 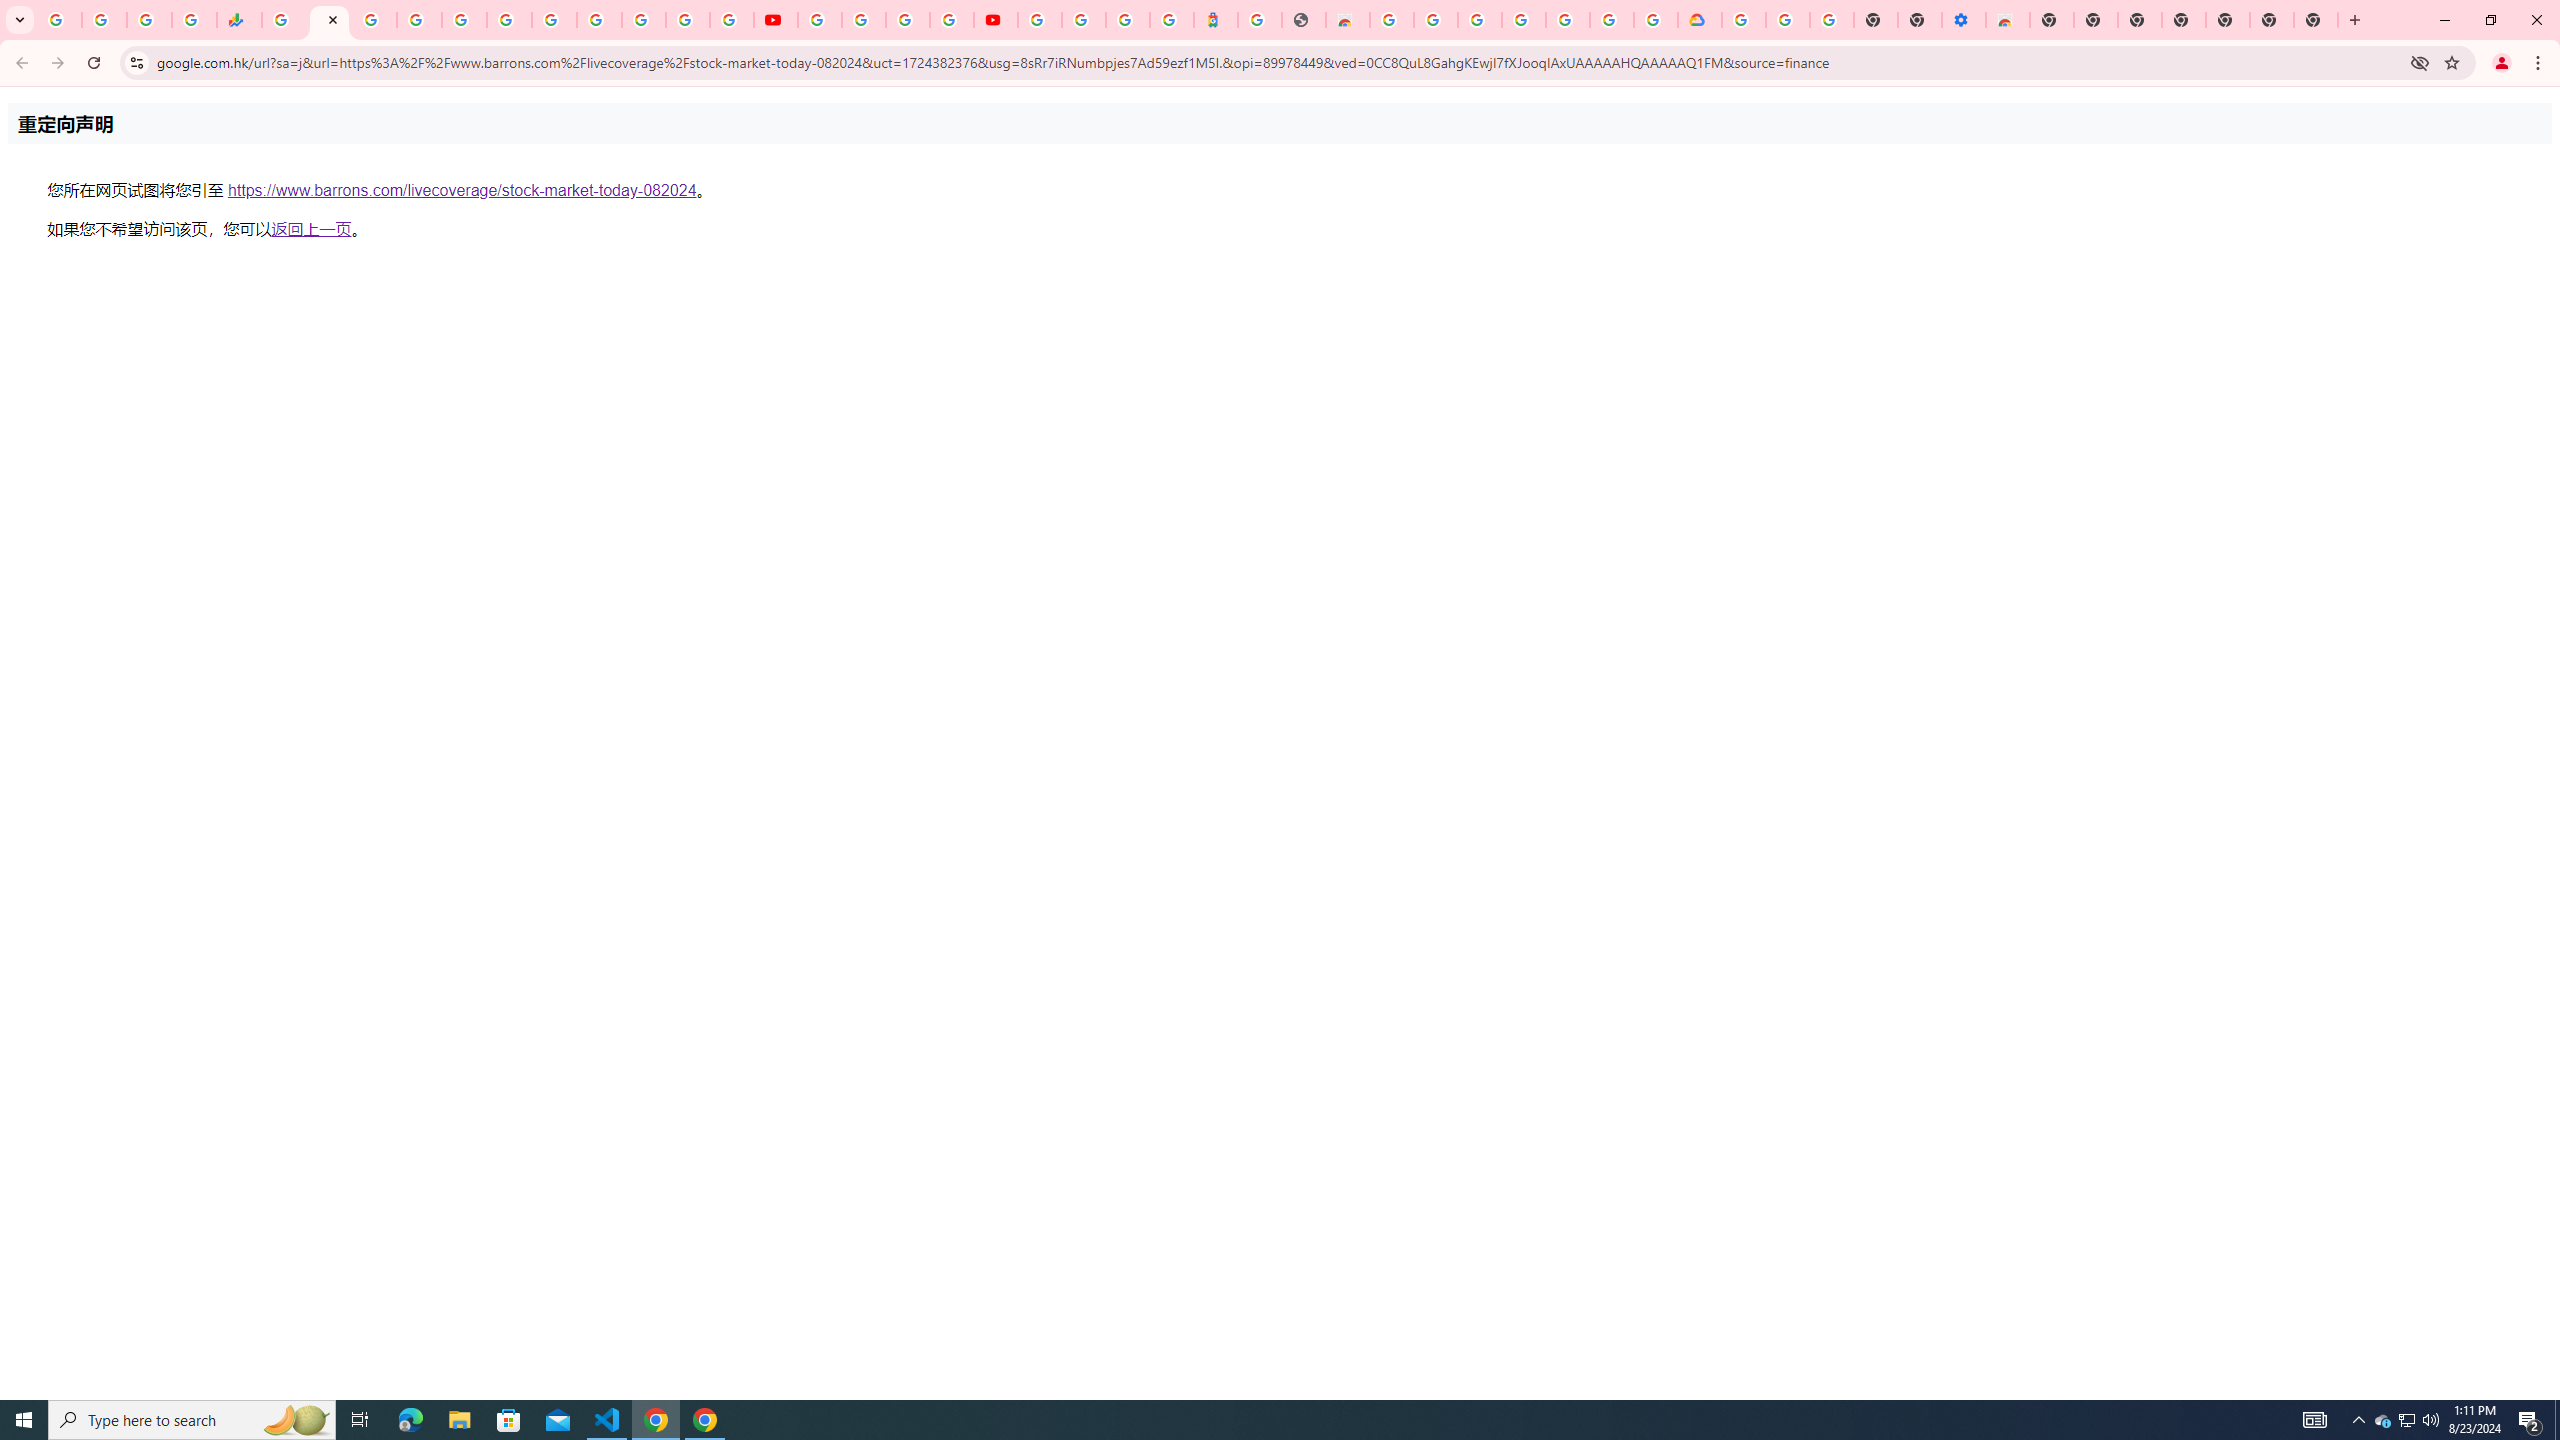 I want to click on Settings - Accessibility, so click(x=1963, y=20).